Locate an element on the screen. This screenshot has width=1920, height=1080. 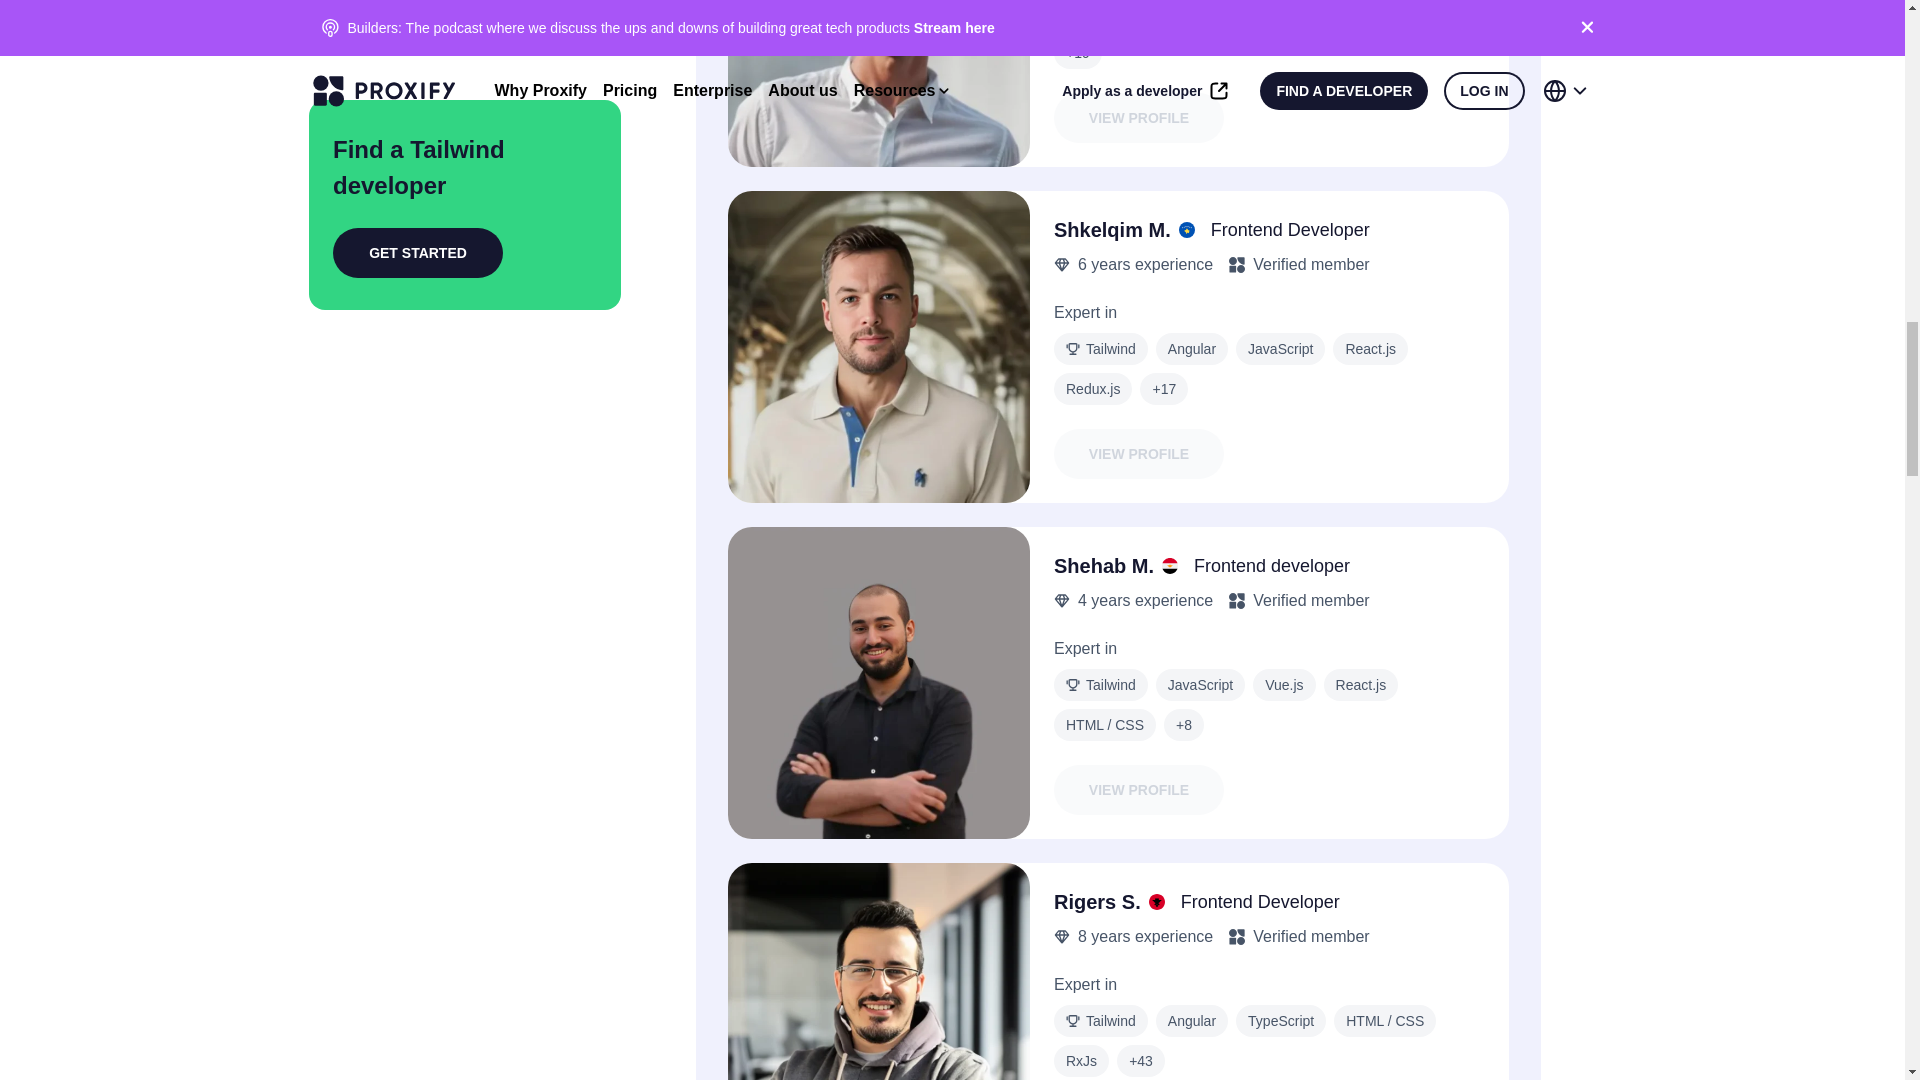
VIEW PROFILE is located at coordinates (1139, 454).